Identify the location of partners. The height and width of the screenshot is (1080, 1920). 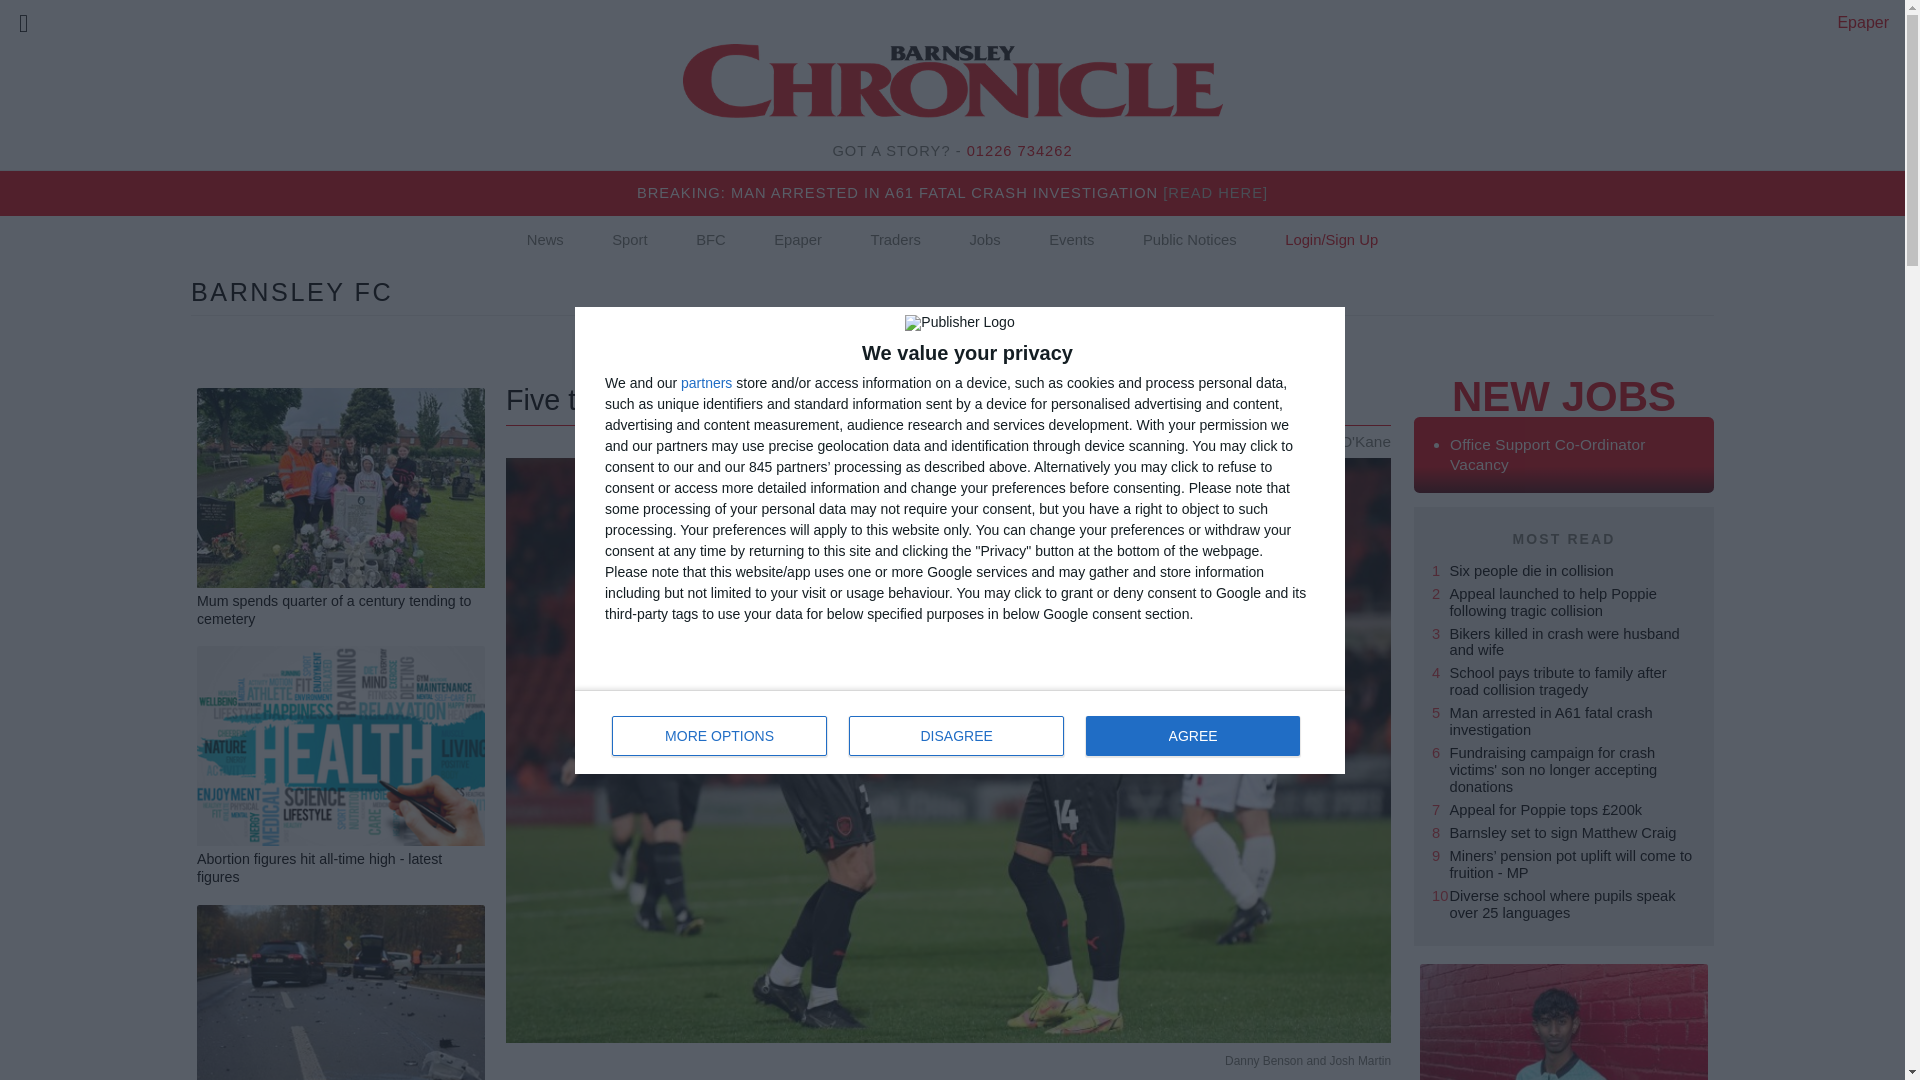
(706, 382).